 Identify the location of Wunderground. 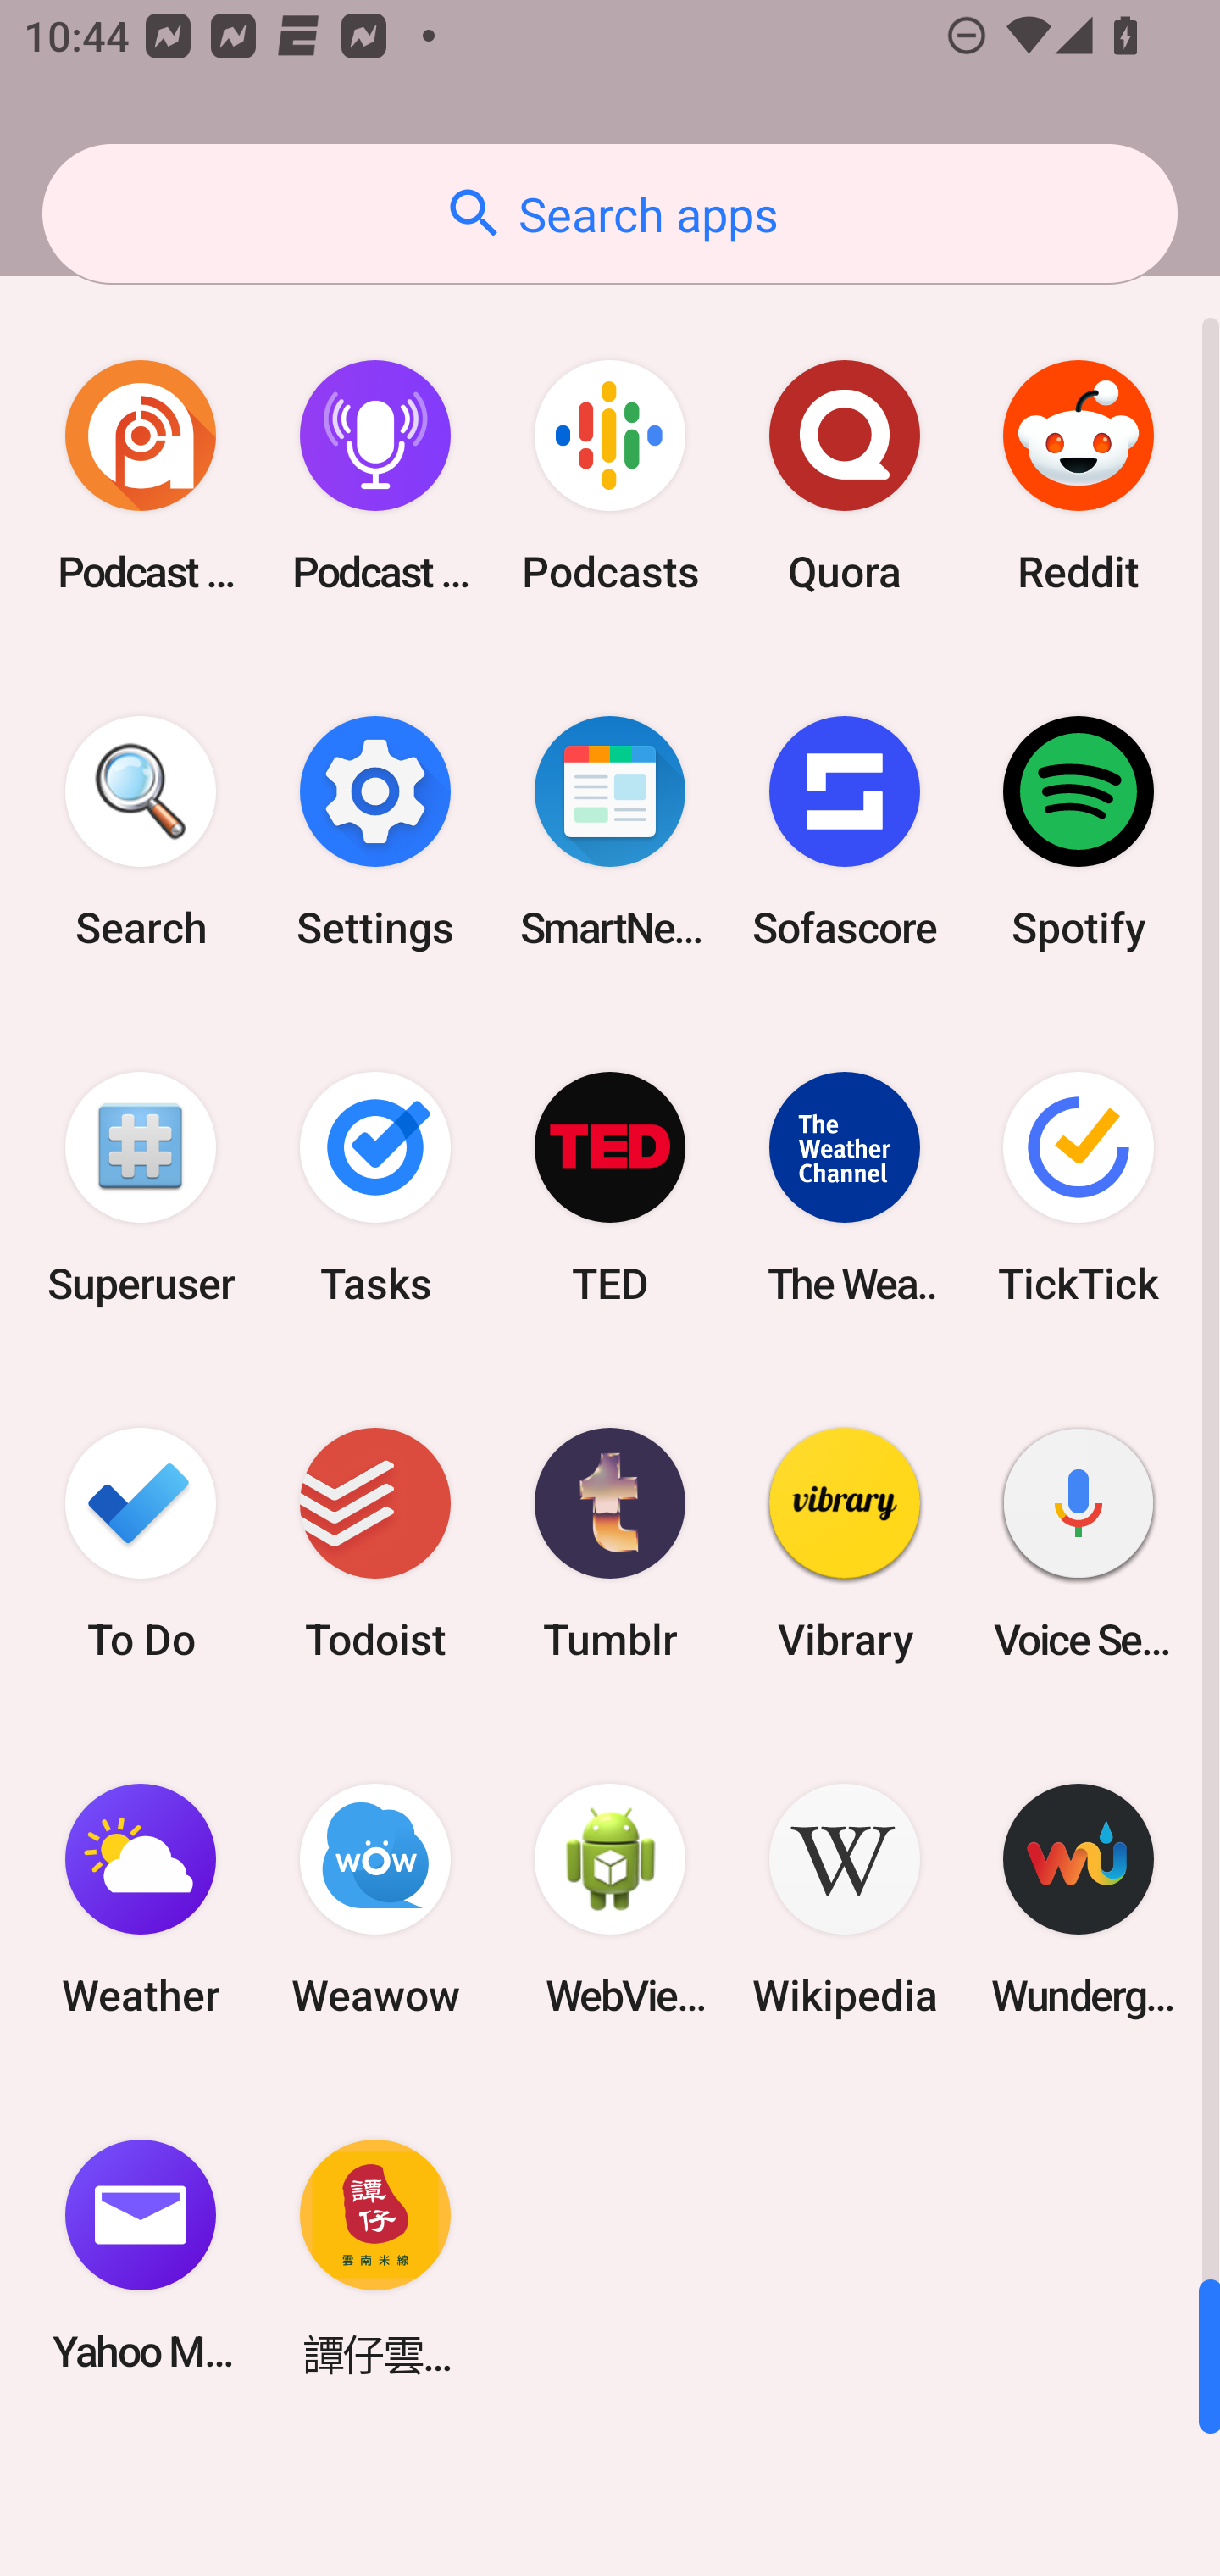
(1079, 1900).